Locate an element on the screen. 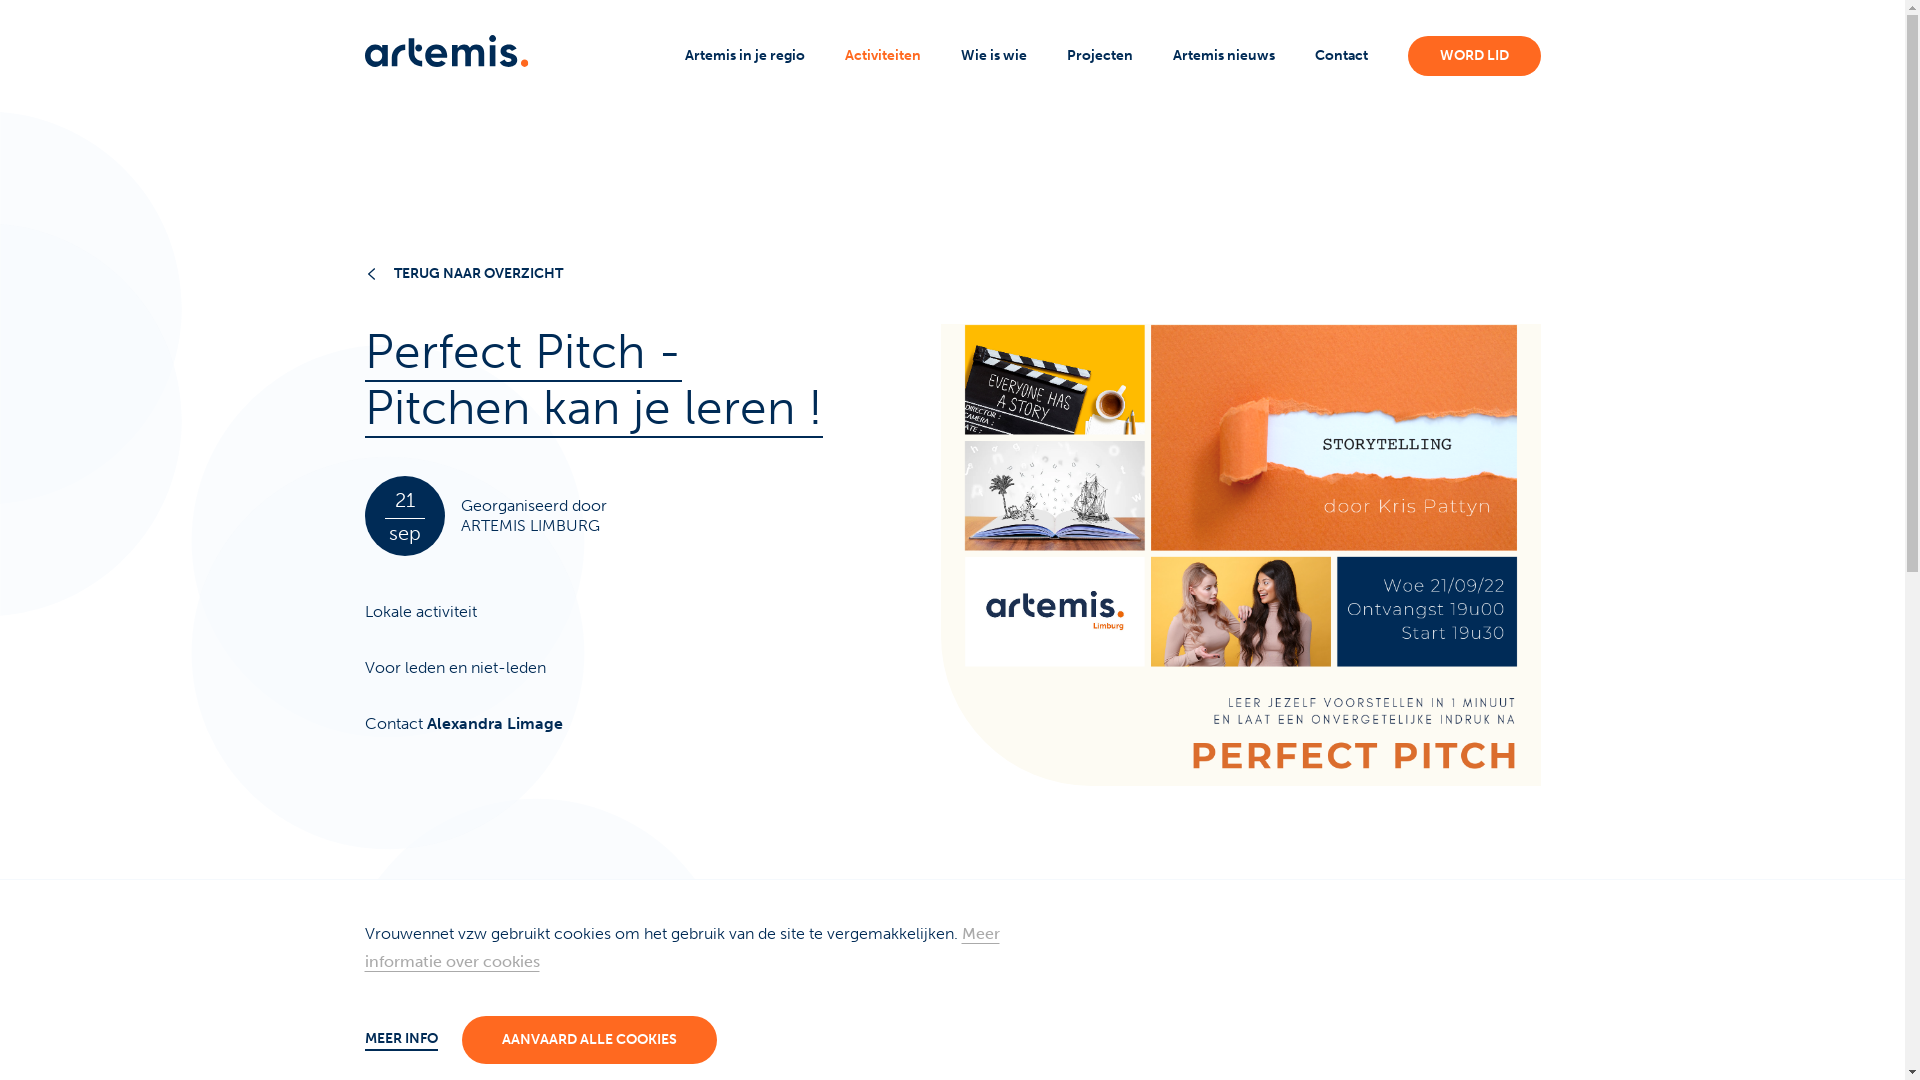 The width and height of the screenshot is (1920, 1080). Wie is wie is located at coordinates (993, 56).